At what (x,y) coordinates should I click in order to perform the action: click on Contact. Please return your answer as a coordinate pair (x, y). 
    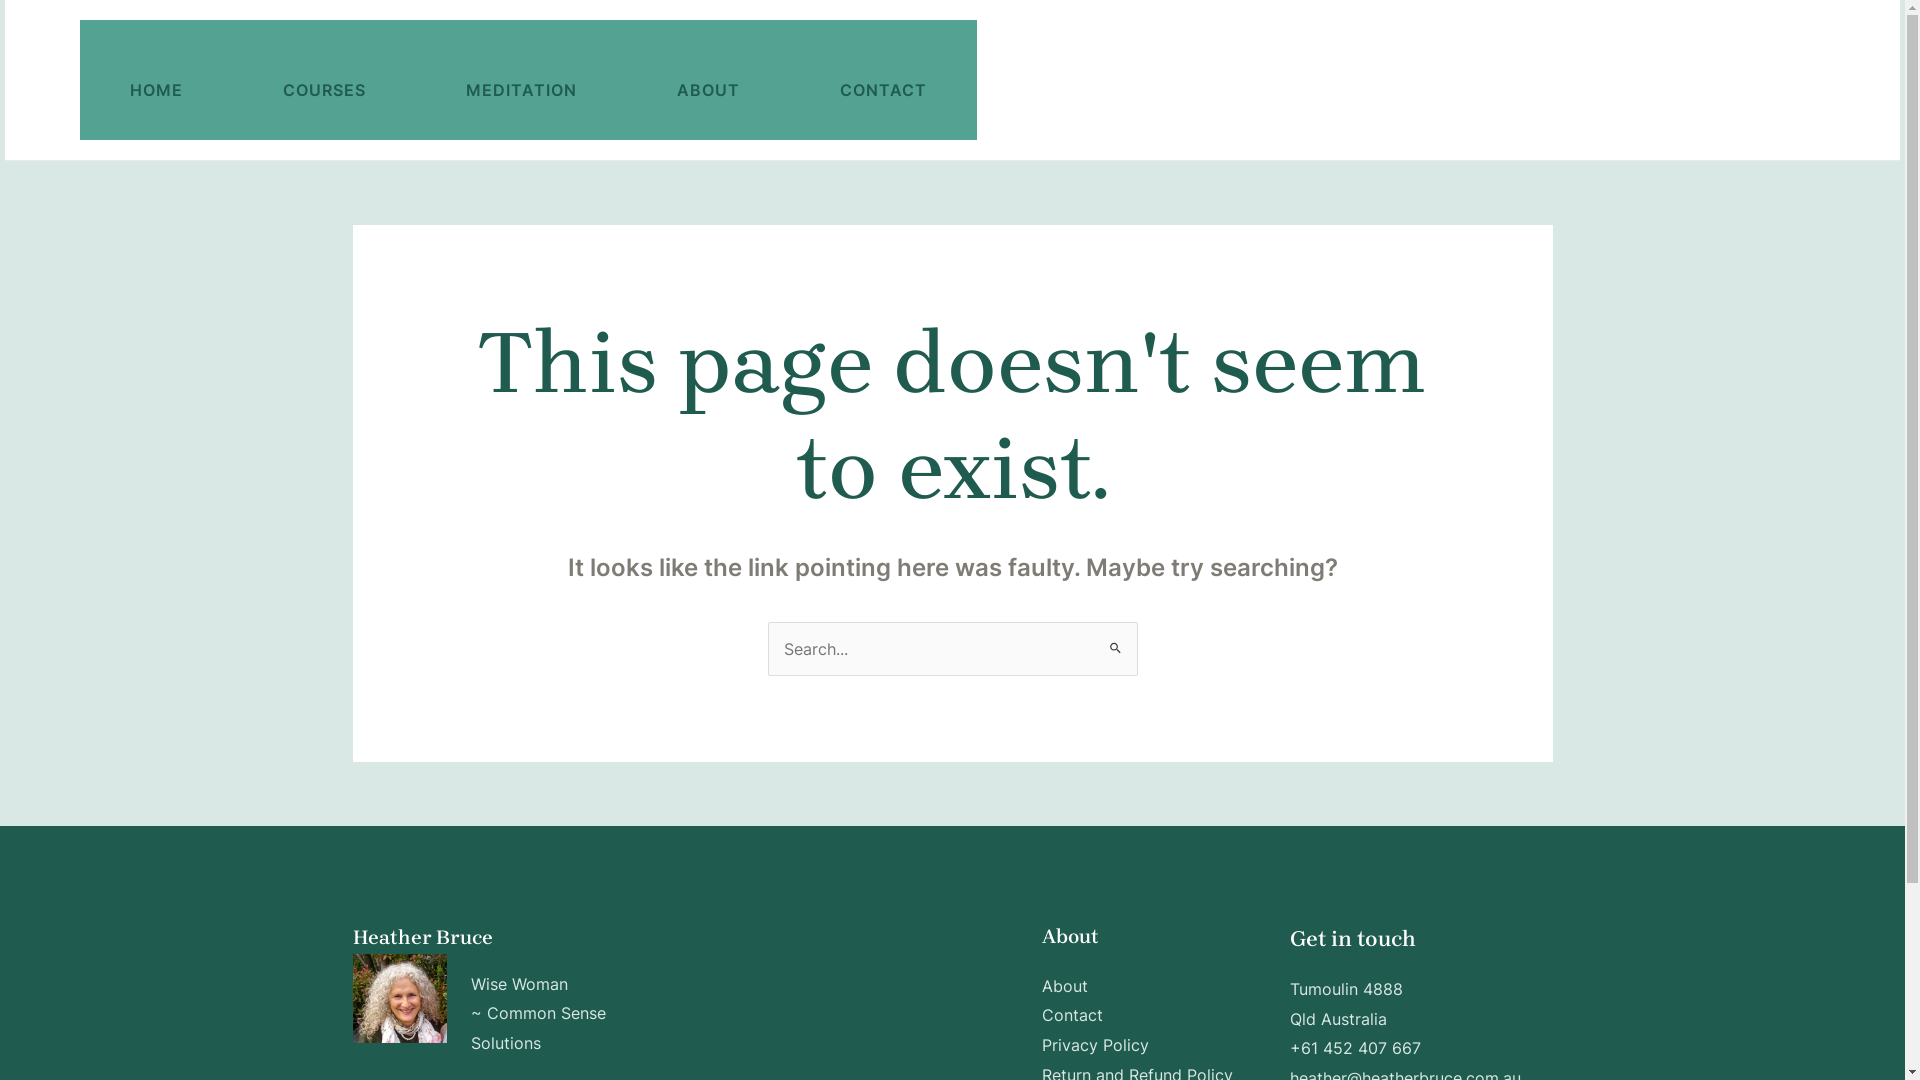
    Looking at the image, I should click on (1072, 1015).